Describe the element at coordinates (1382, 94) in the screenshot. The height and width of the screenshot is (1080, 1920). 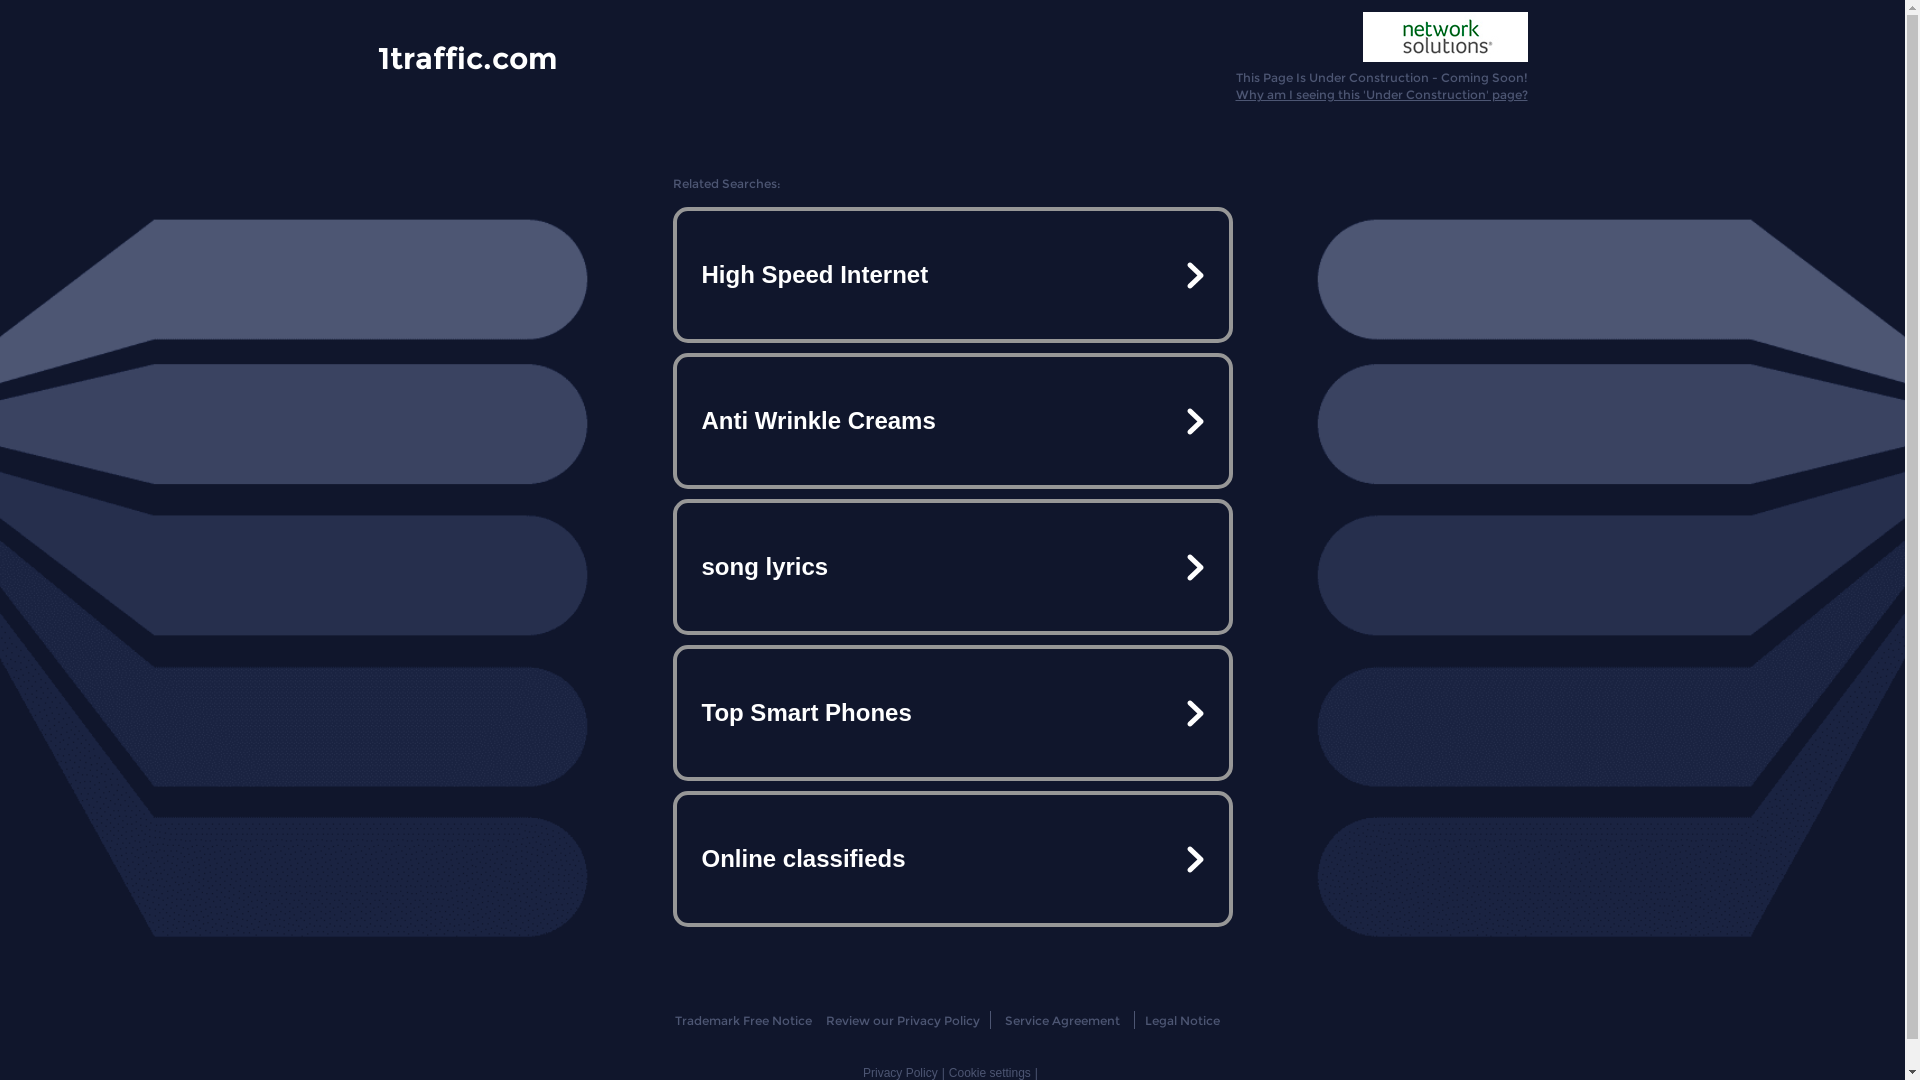
I see `Why am I seeing this 'Under Construction' page?` at that location.